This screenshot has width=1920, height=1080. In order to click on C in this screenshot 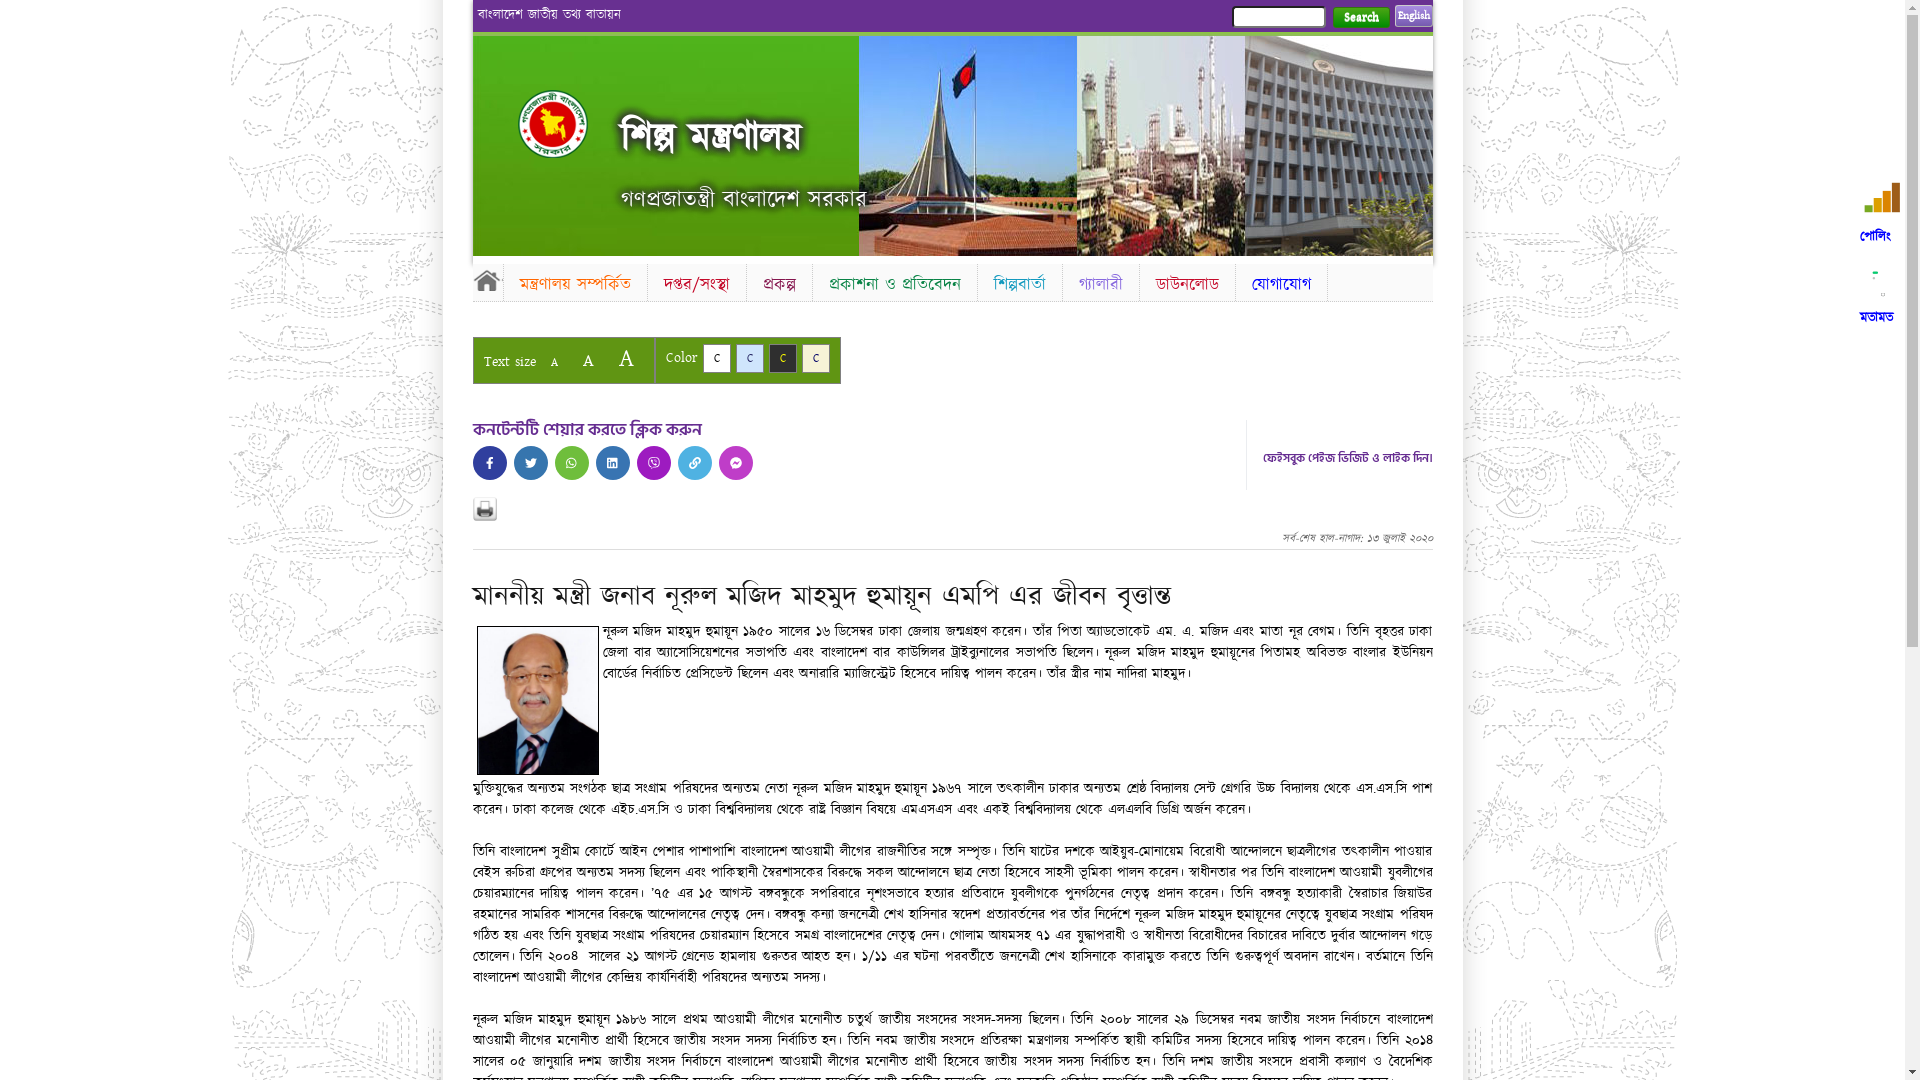, I will do `click(782, 358)`.